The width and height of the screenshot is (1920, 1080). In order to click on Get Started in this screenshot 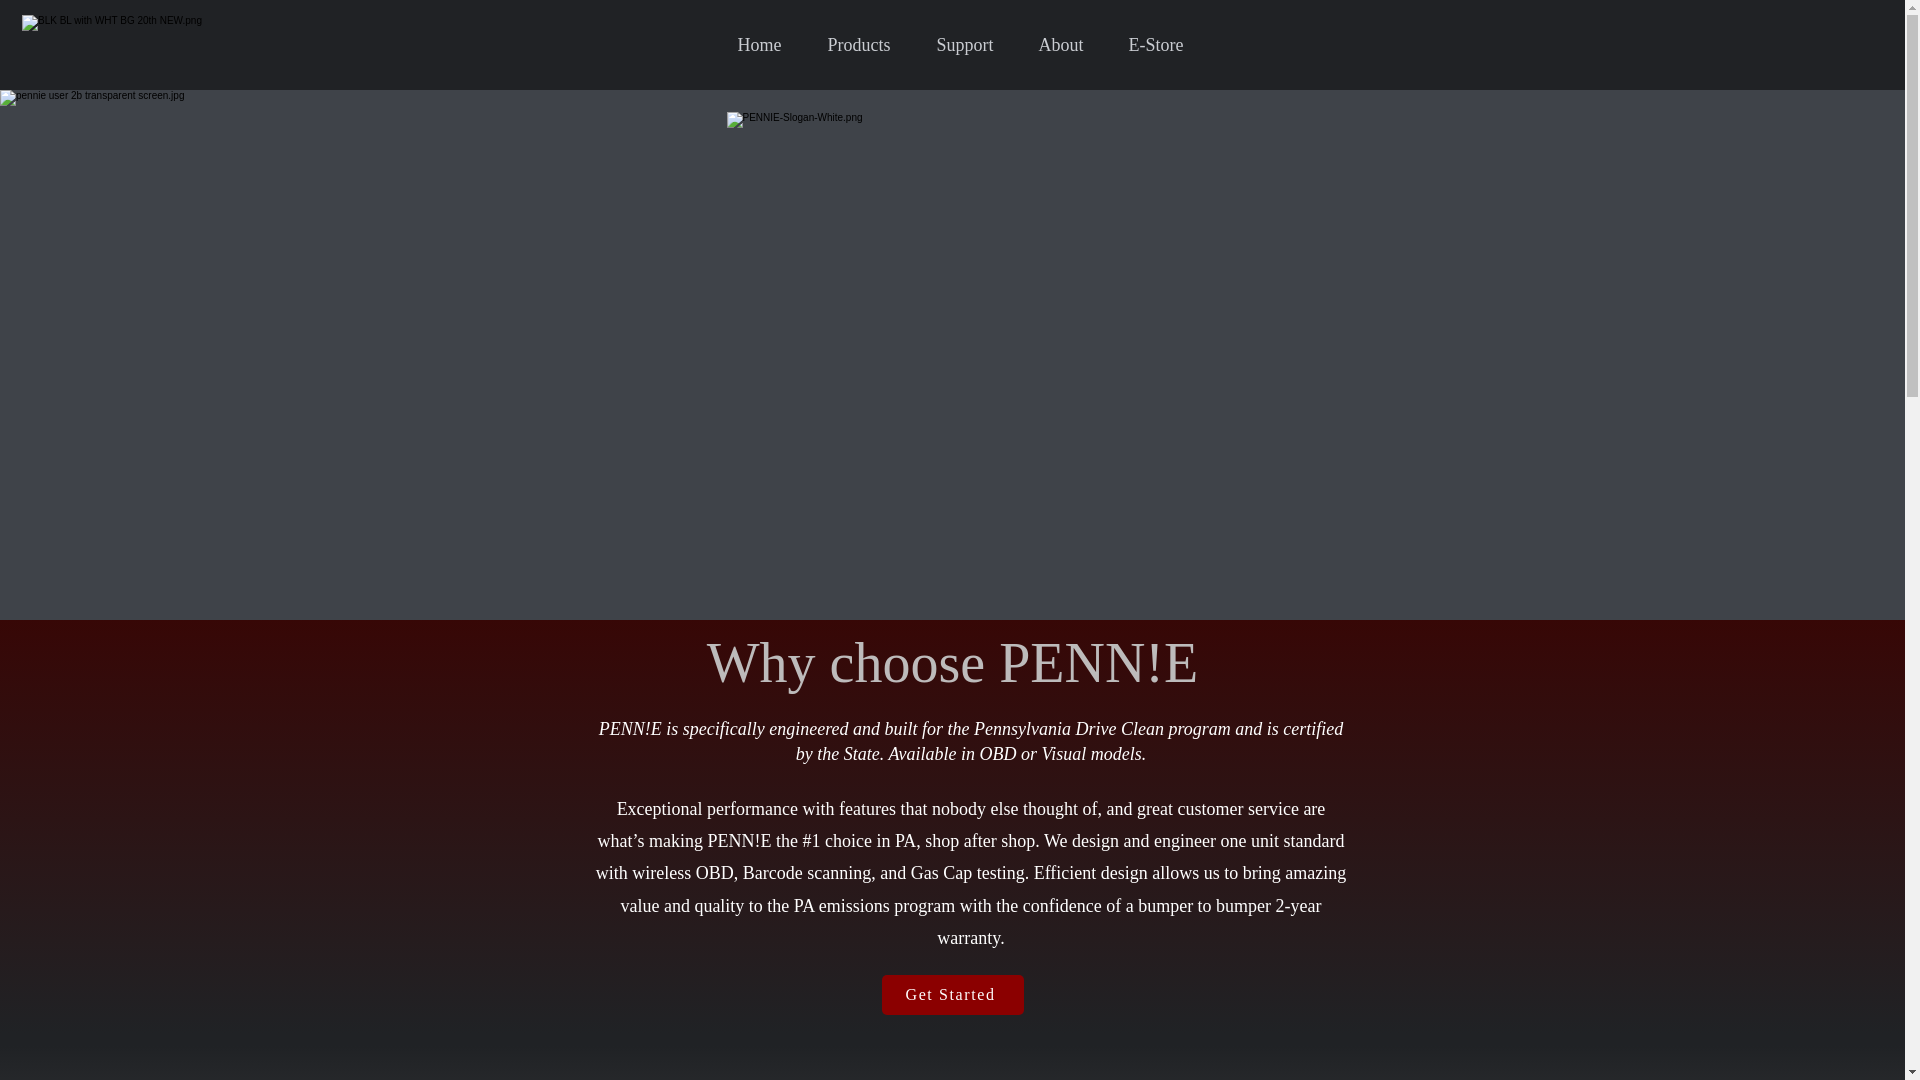, I will do `click(952, 995)`.